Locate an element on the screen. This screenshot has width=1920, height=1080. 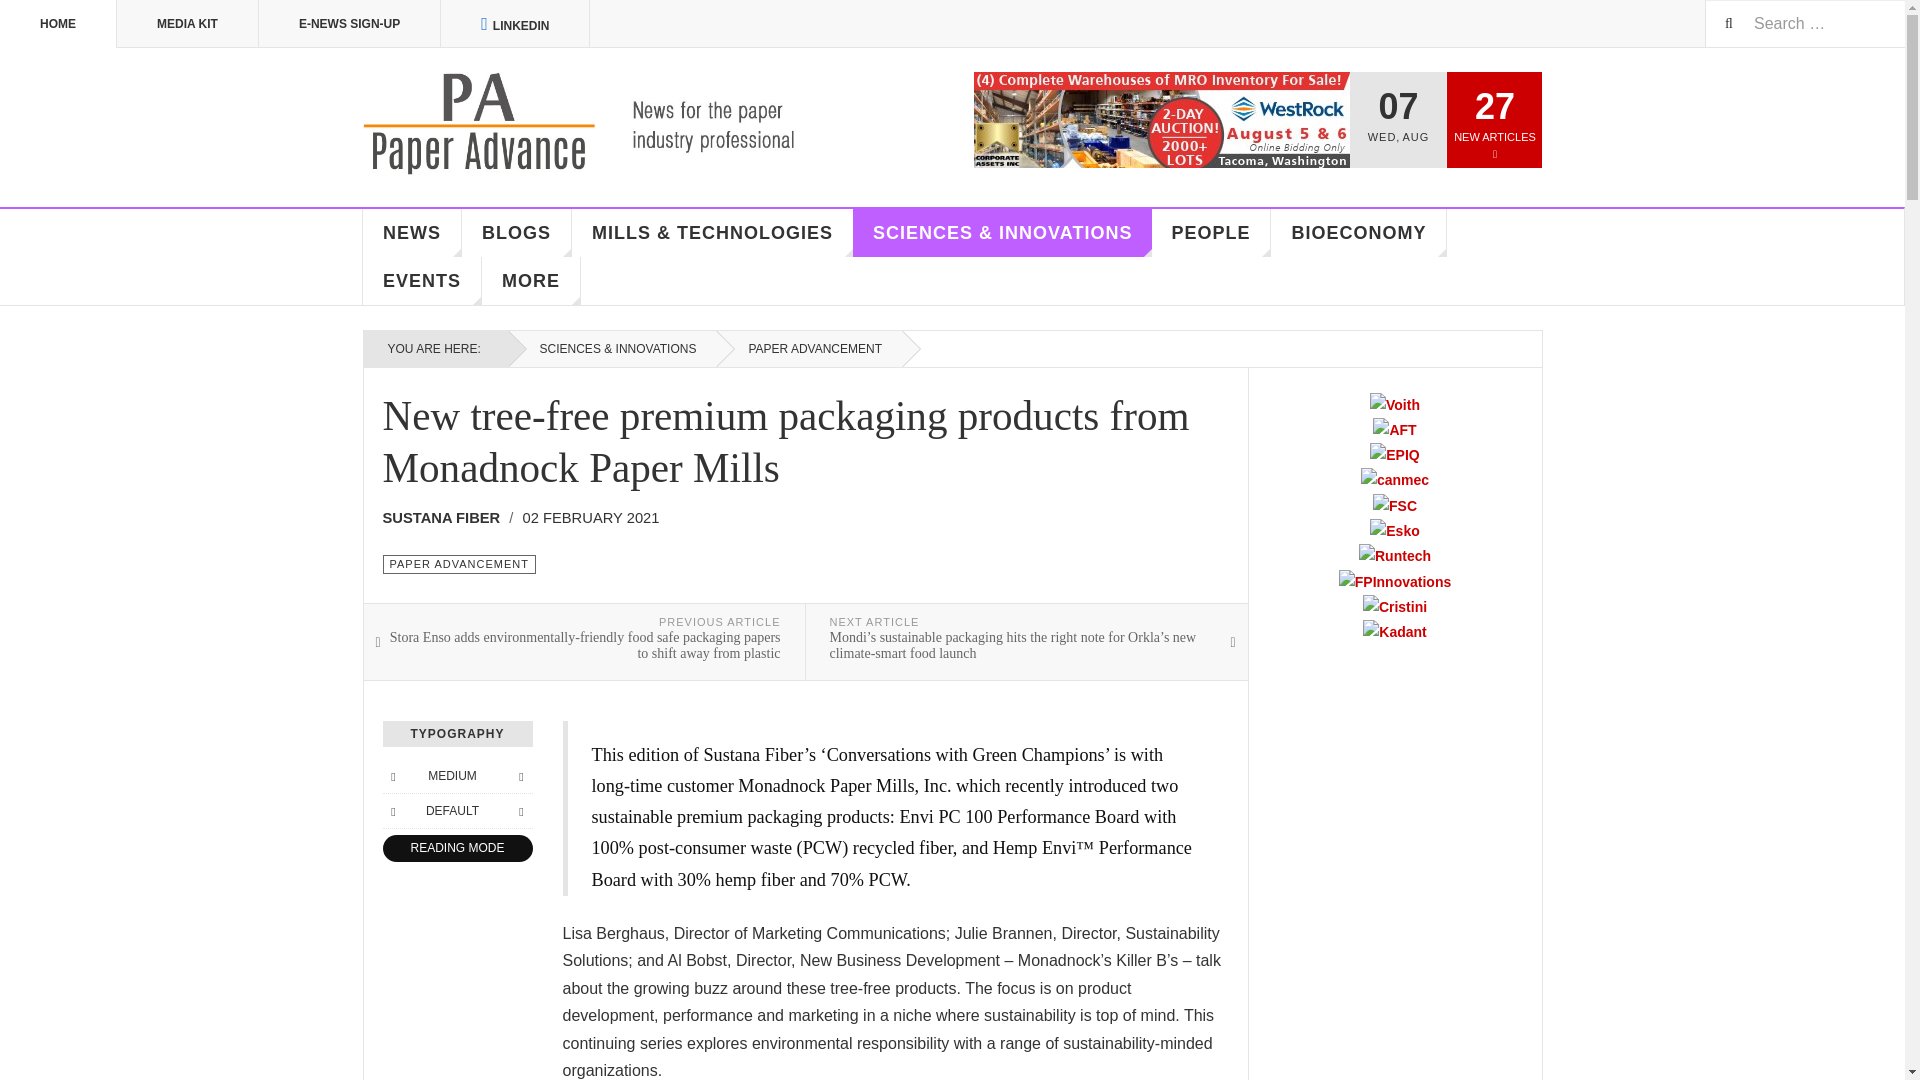
E-NEWS SIGN-UP is located at coordinates (350, 24).